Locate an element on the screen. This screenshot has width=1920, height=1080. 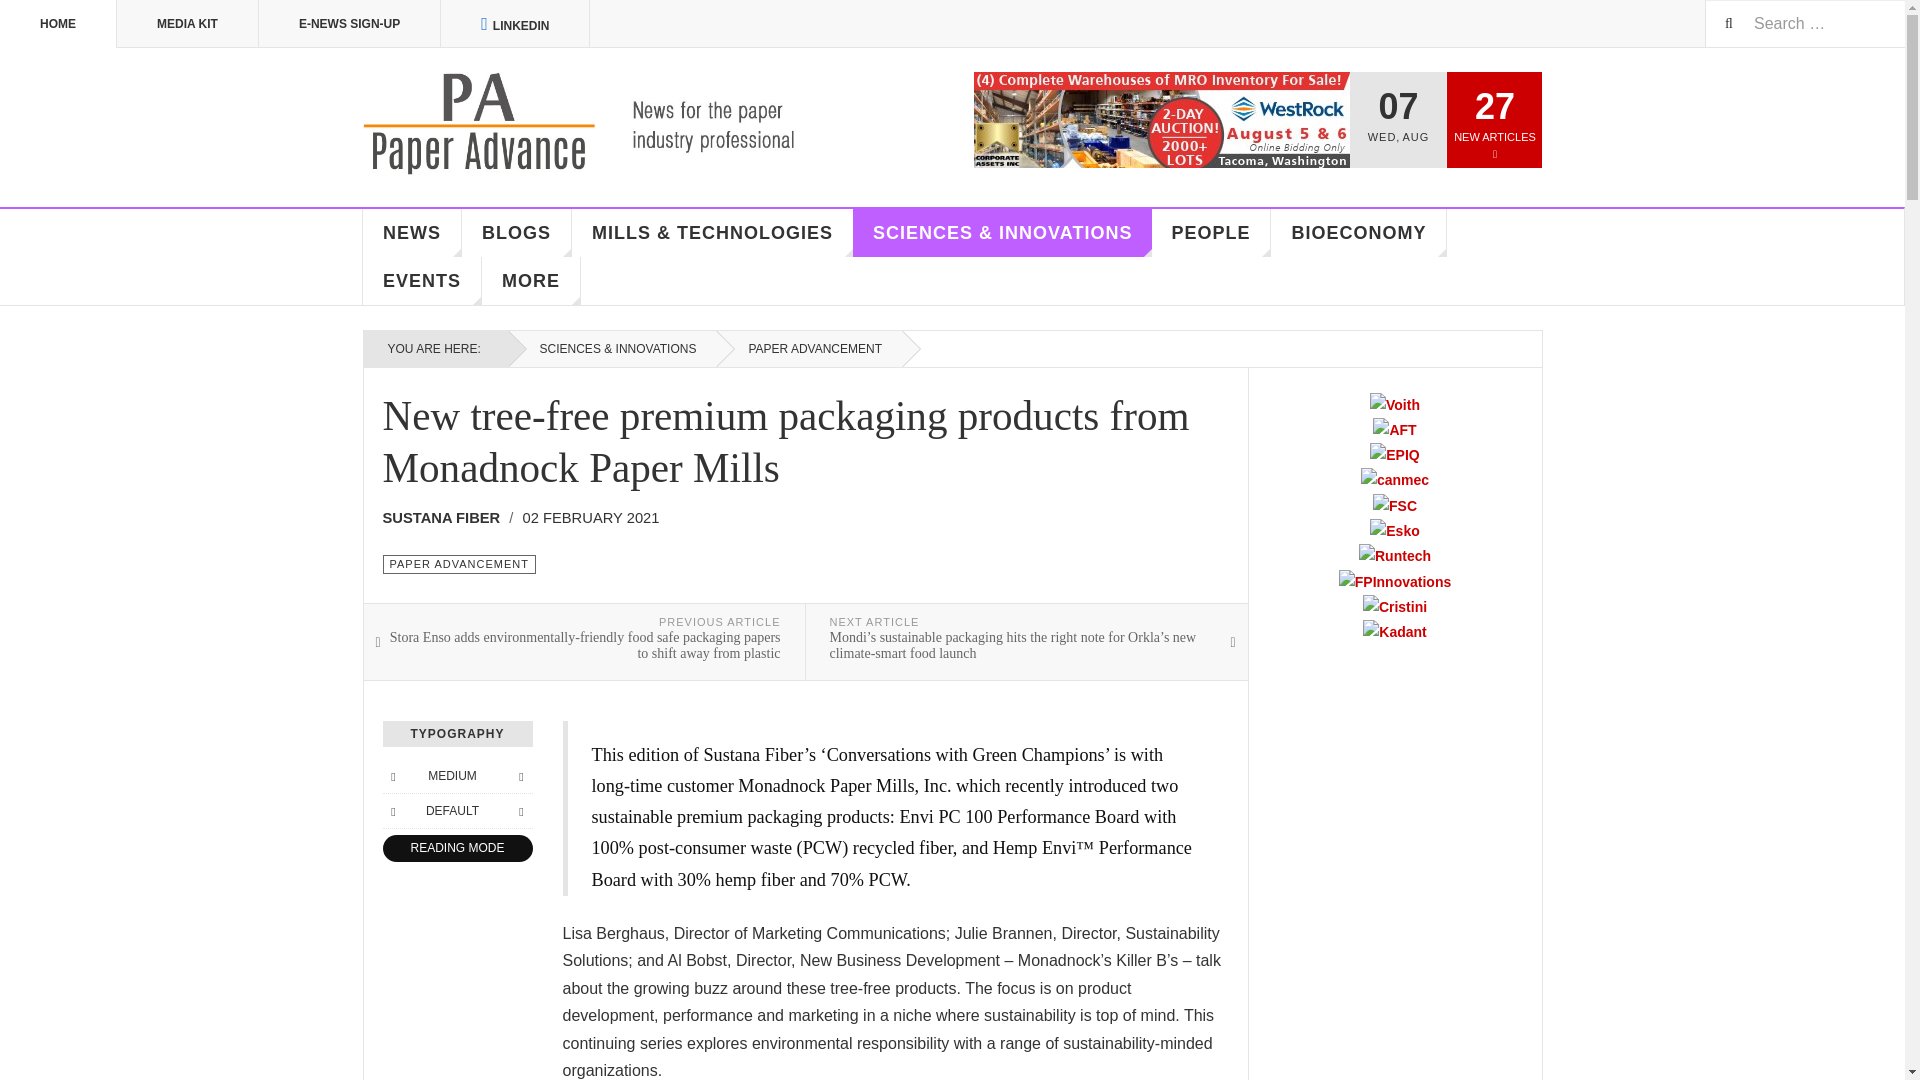
E-NEWS SIGN-UP is located at coordinates (350, 24).